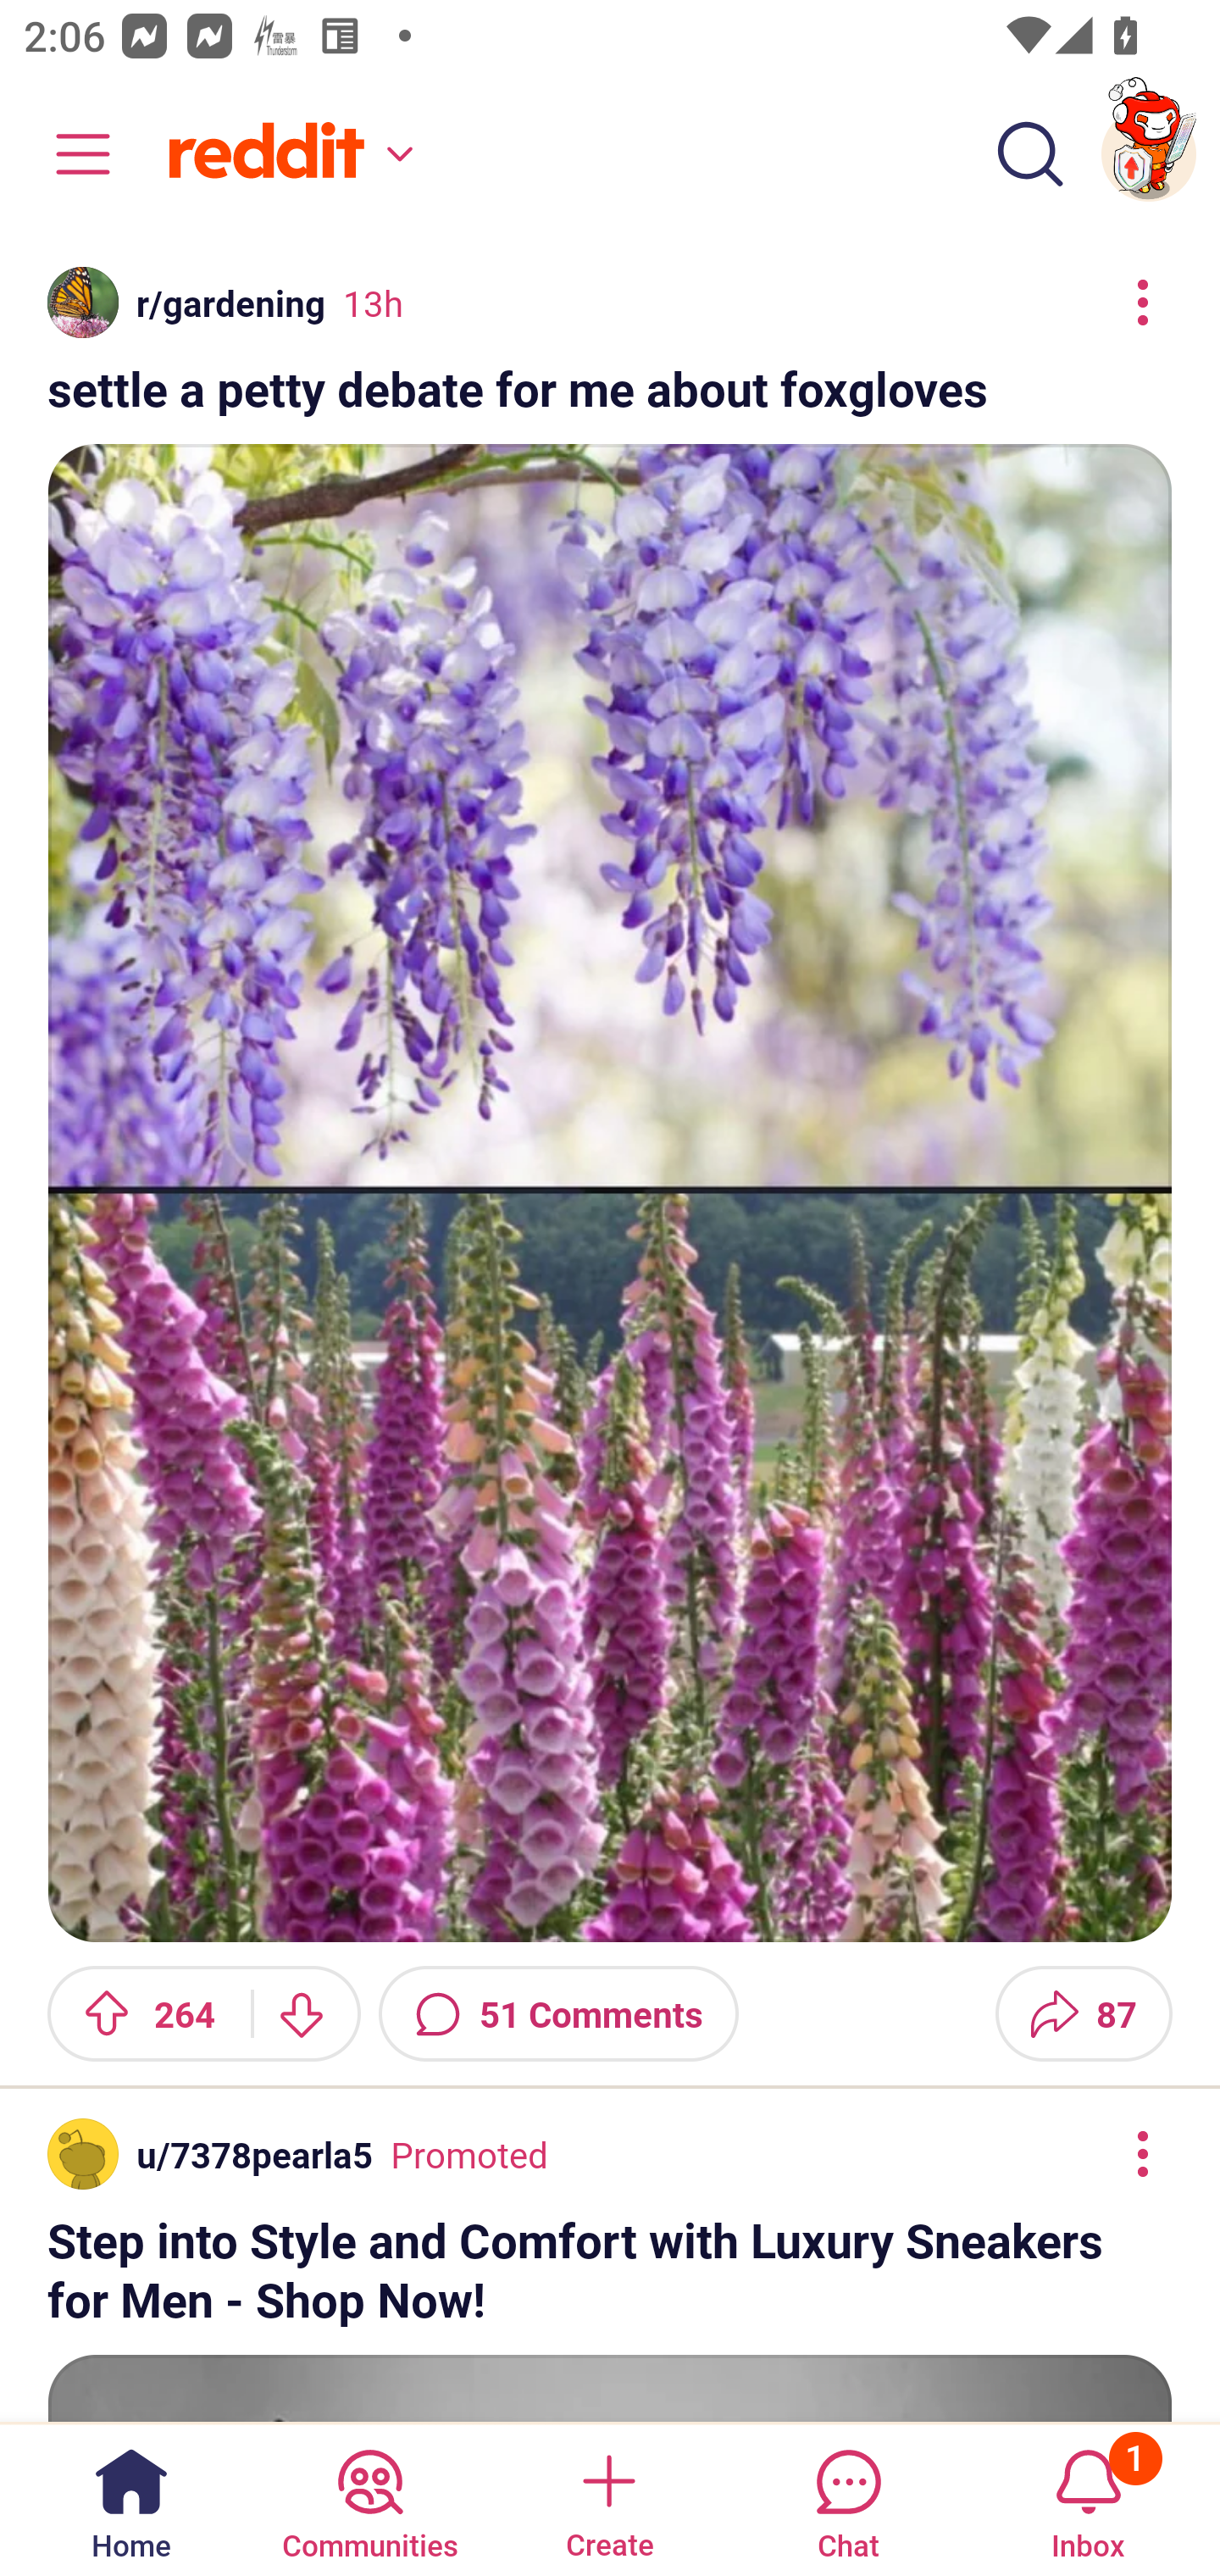 The image size is (1220, 2576). What do you see at coordinates (68, 154) in the screenshot?
I see `Community menu` at bounding box center [68, 154].